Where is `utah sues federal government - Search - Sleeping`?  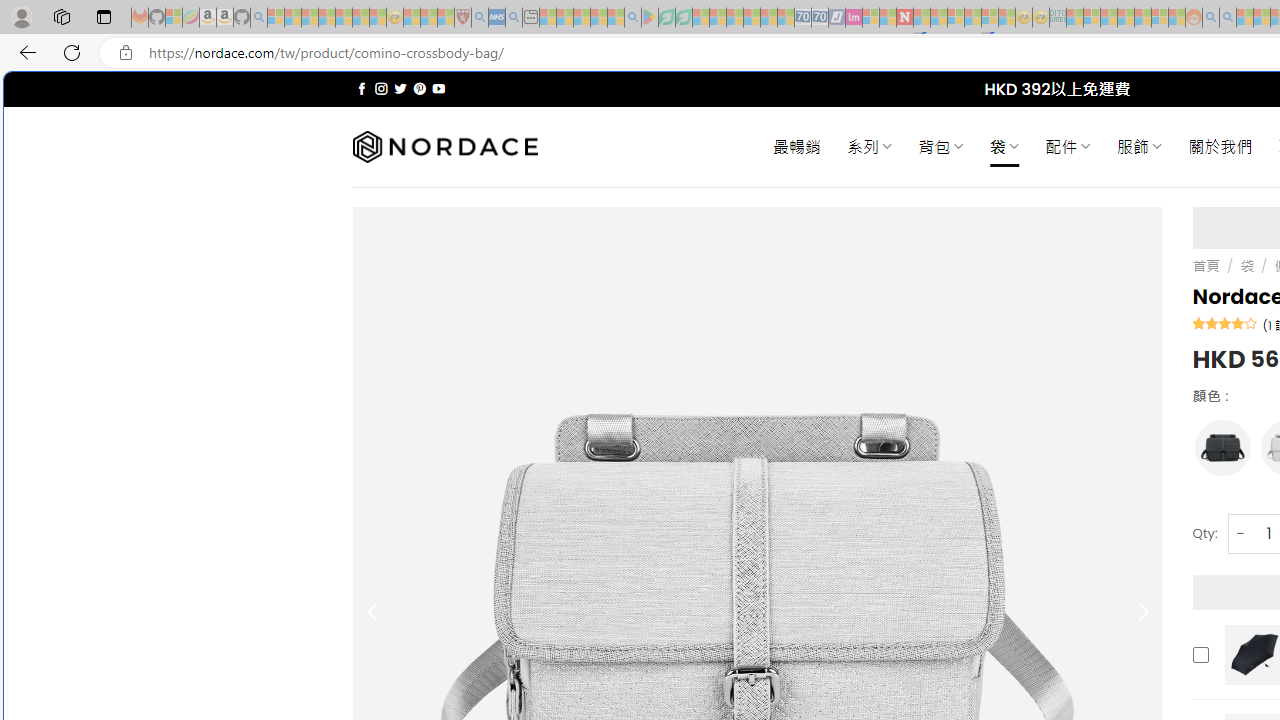
utah sues federal government - Search - Sleeping is located at coordinates (514, 18).